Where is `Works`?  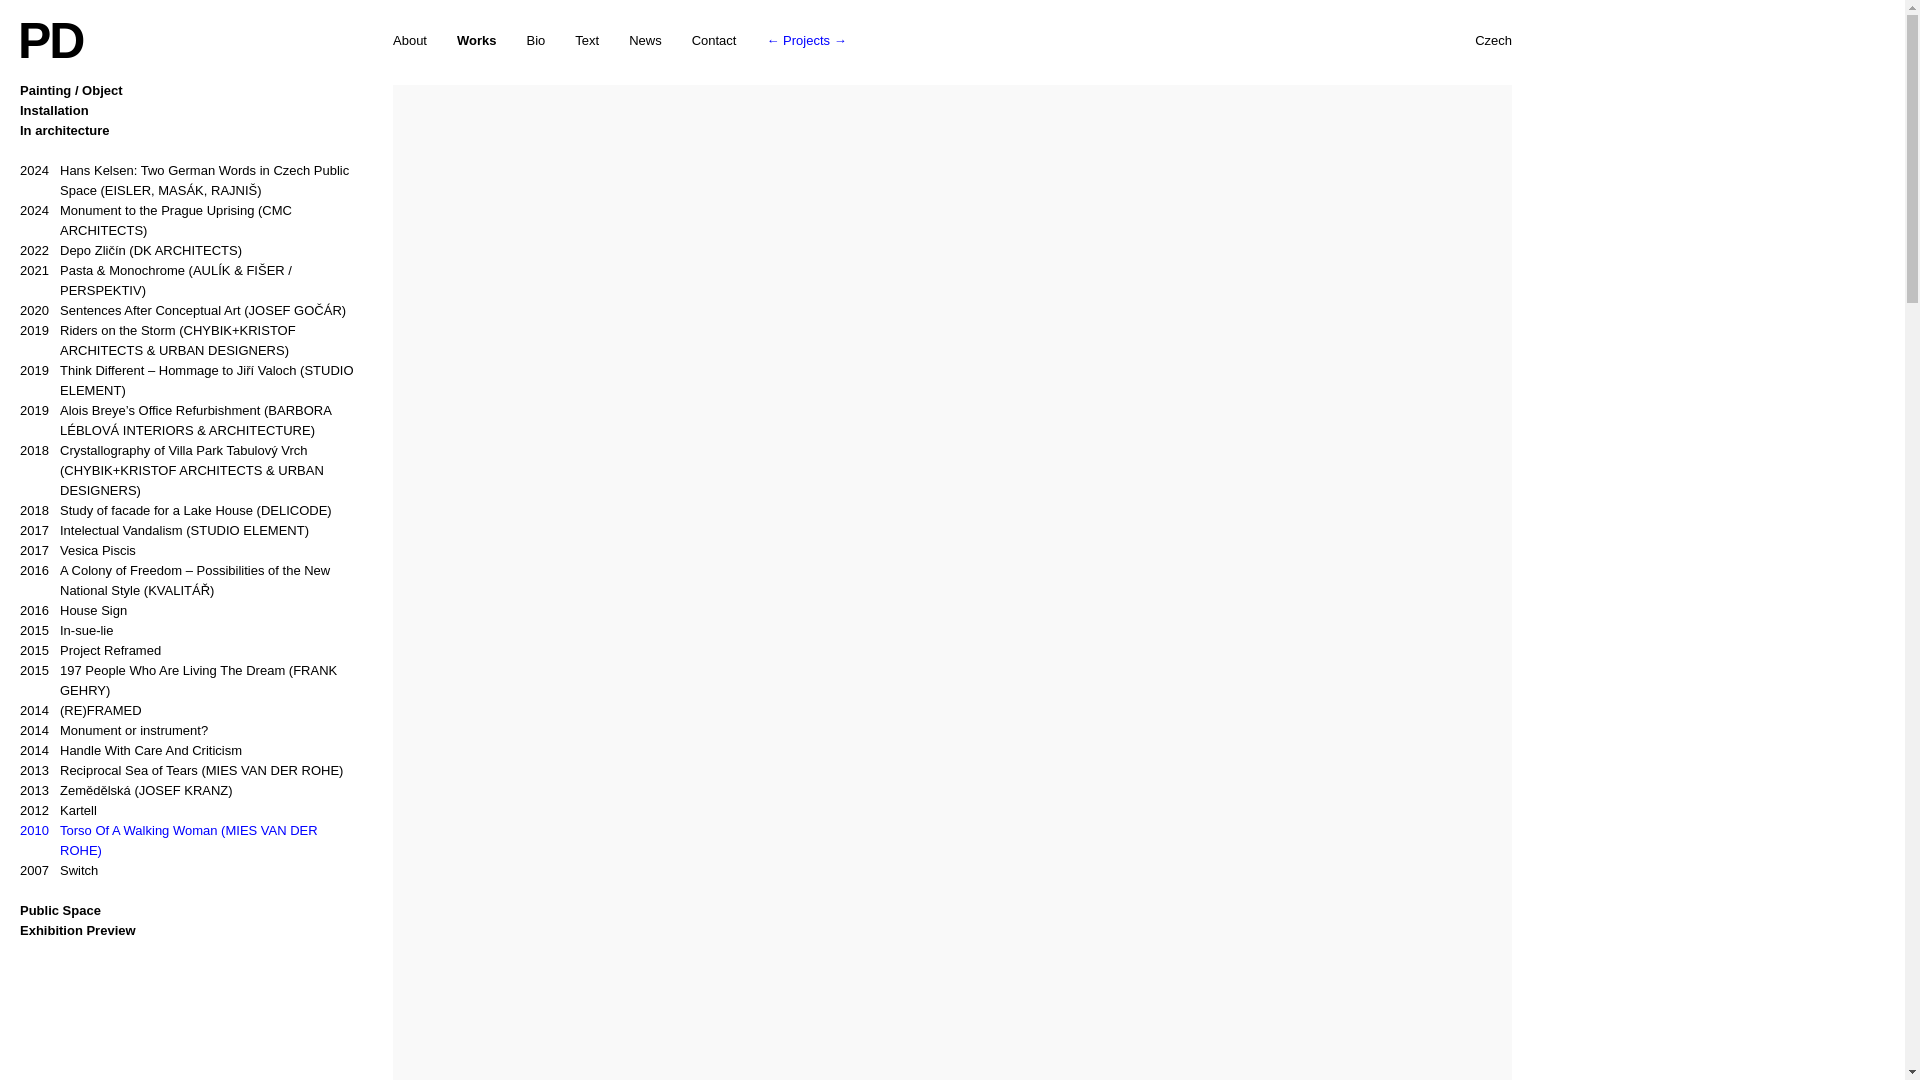
Works is located at coordinates (476, 40).